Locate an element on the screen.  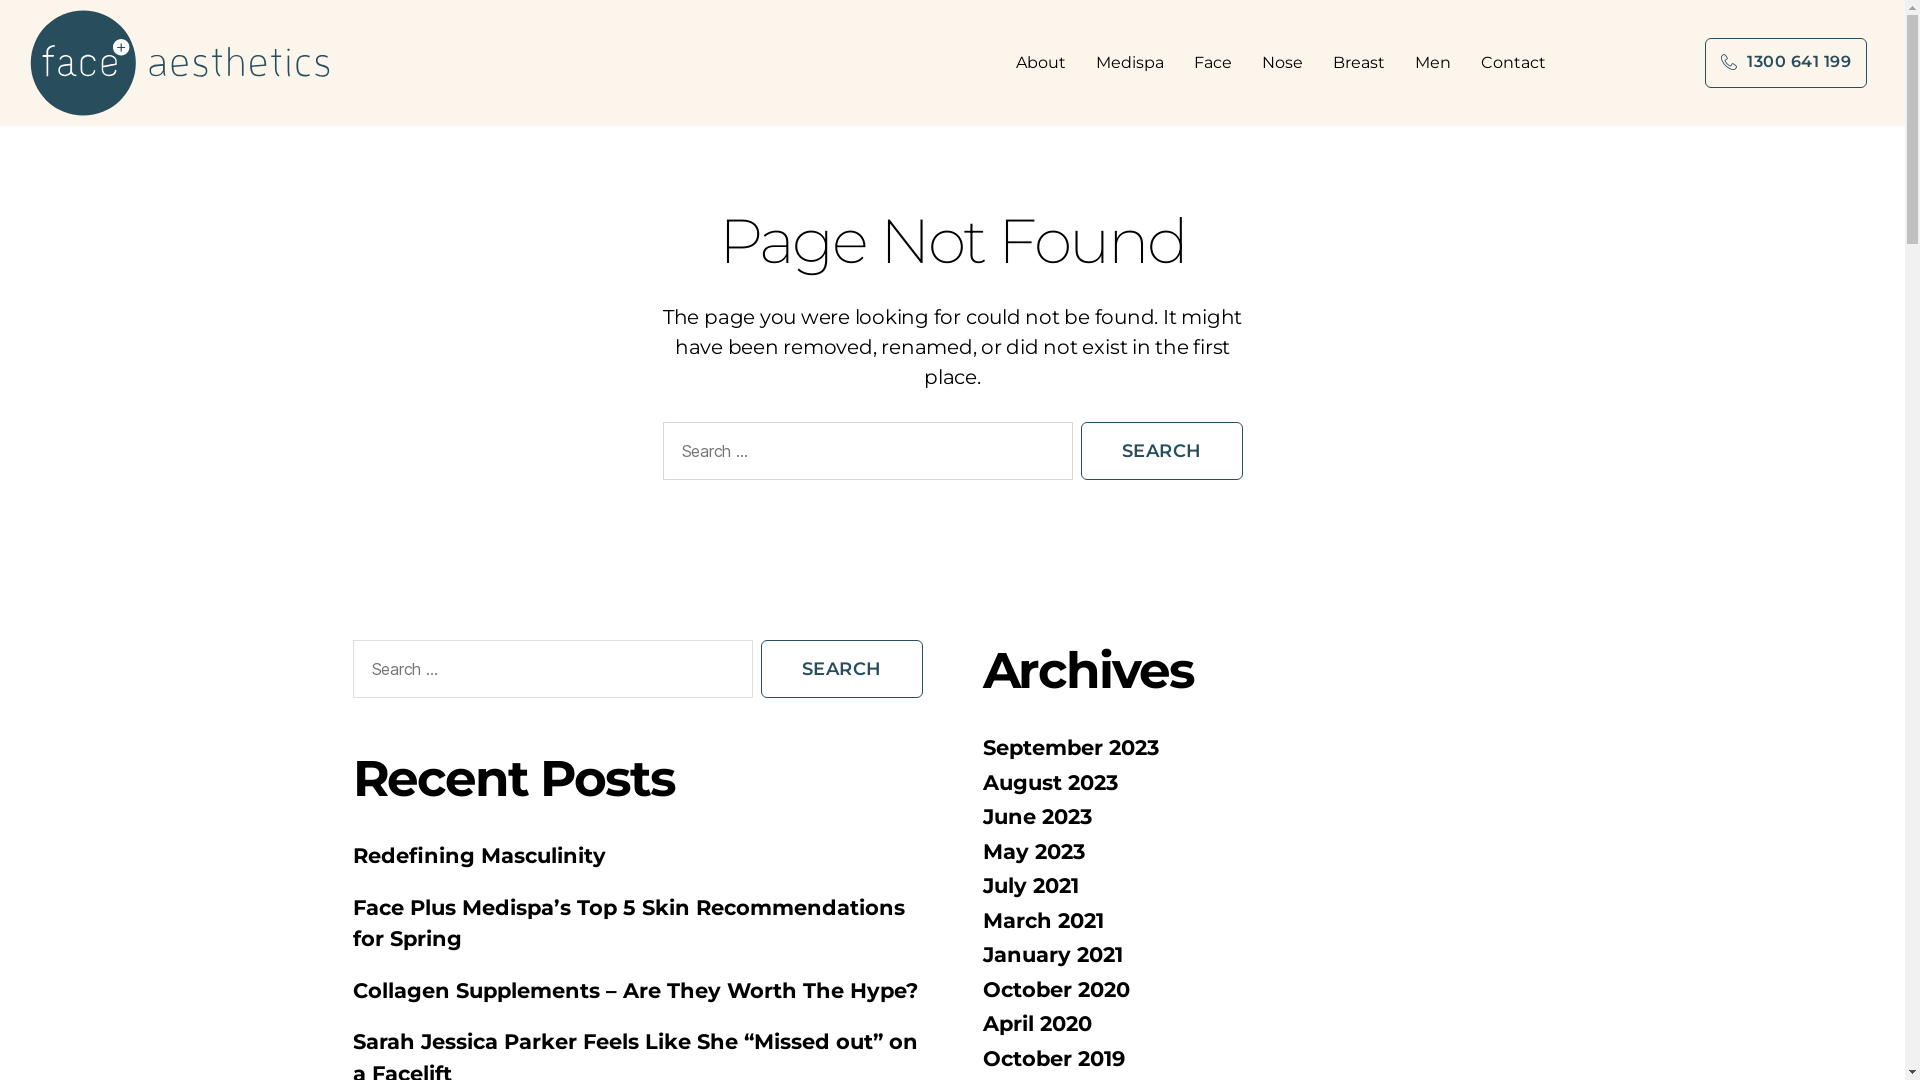
March 2021 is located at coordinates (1042, 920).